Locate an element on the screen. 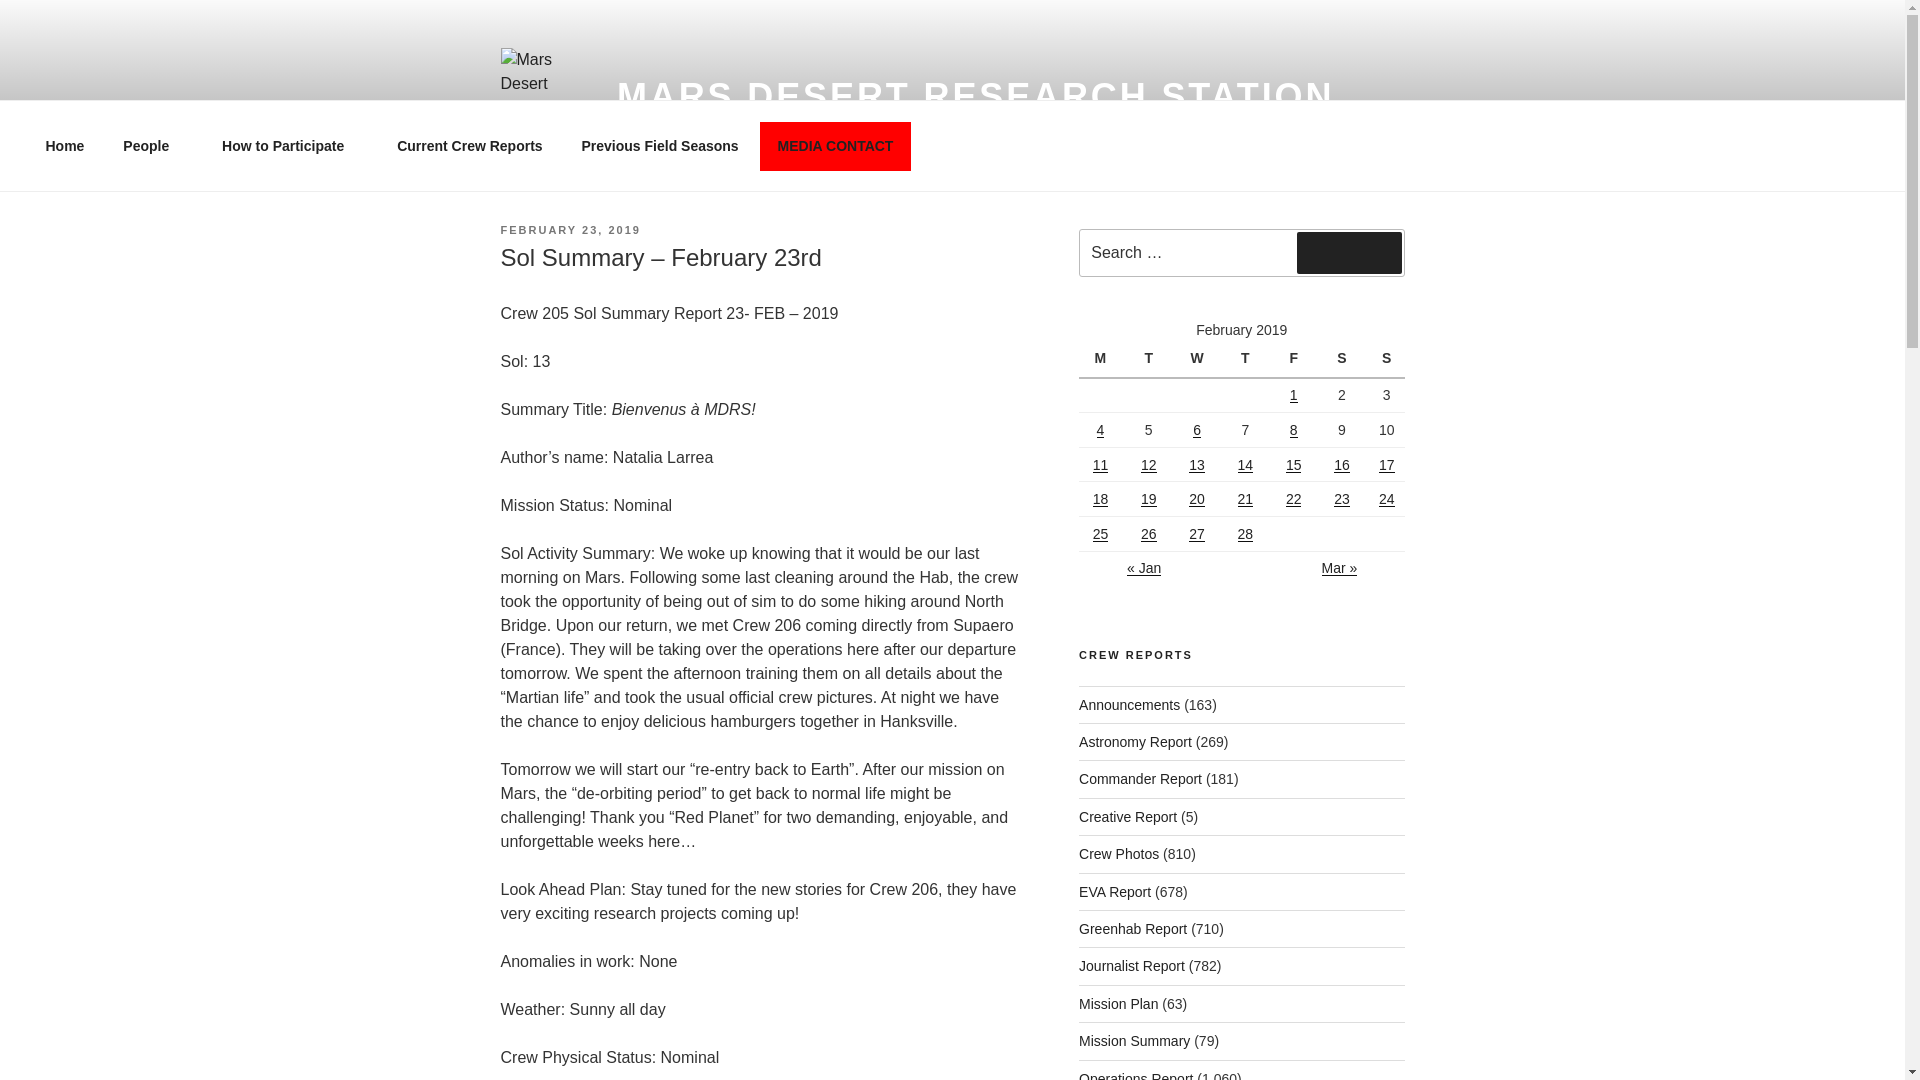 Image resolution: width=1920 pixels, height=1080 pixels. Saturday is located at coordinates (1344, 360).